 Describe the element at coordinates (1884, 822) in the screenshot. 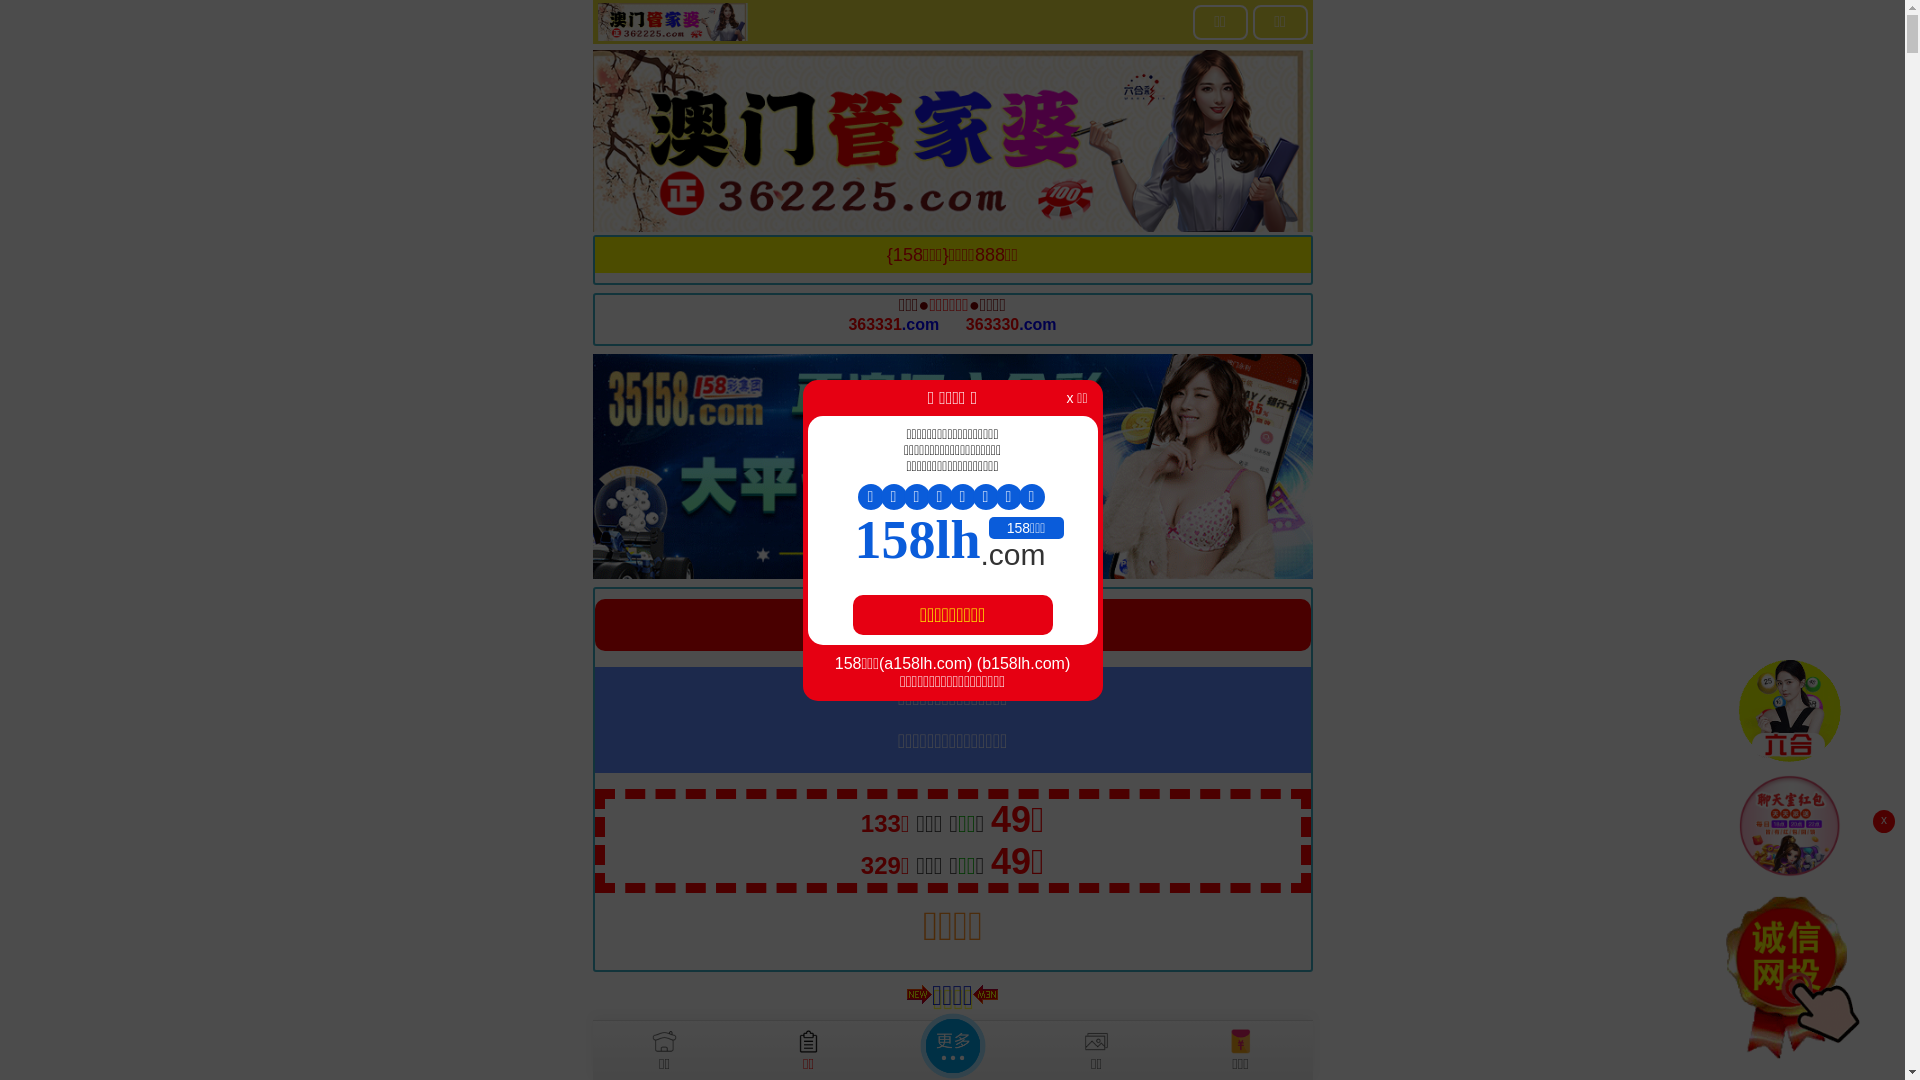

I see `x` at that location.